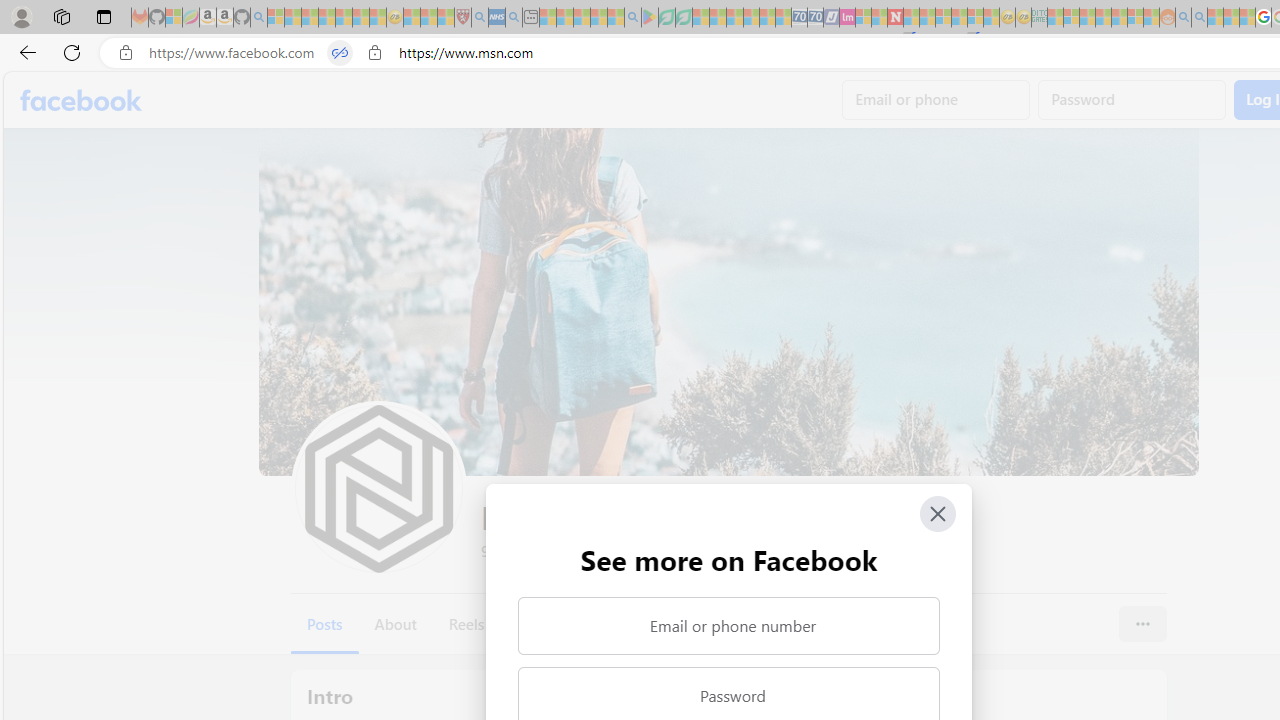  What do you see at coordinates (1103, 18) in the screenshot?
I see `Expert Portfolios - Sleeping` at bounding box center [1103, 18].